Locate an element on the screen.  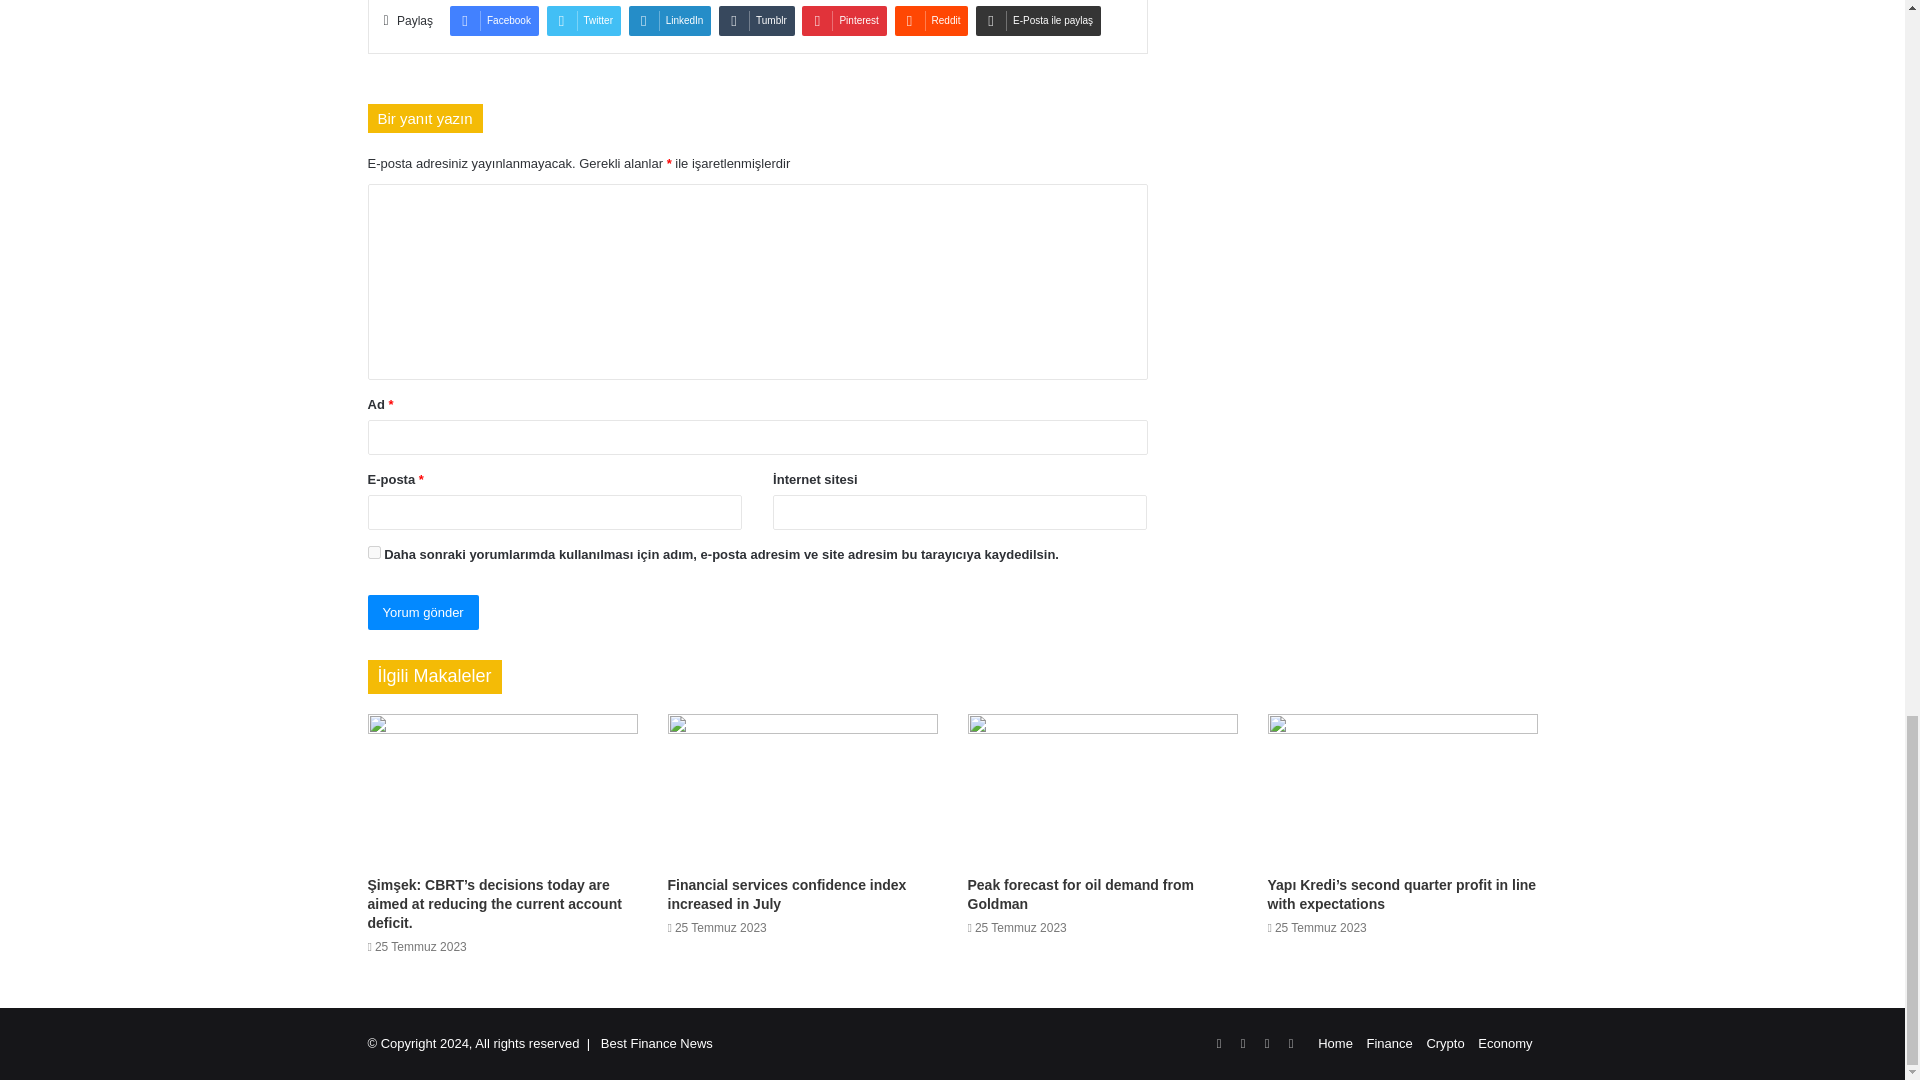
LinkedIn is located at coordinates (670, 20).